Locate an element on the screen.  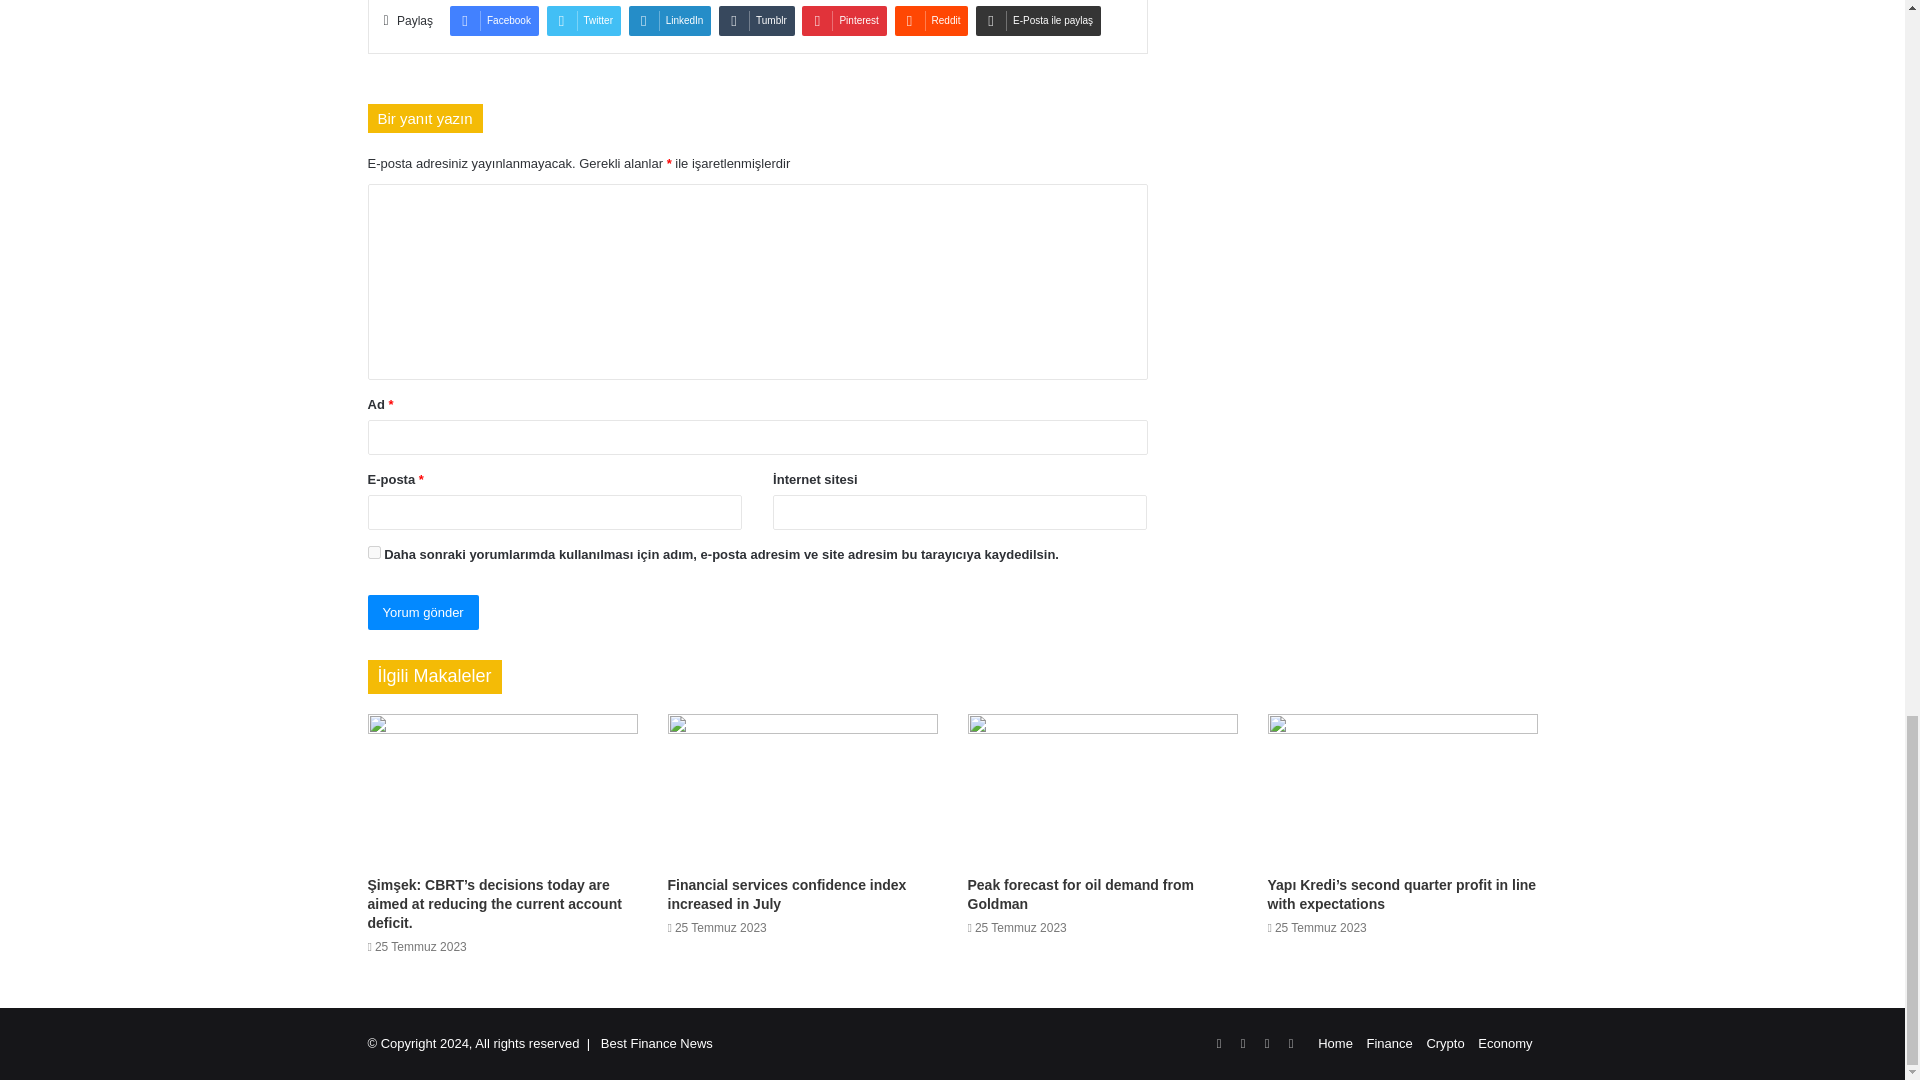
LinkedIn is located at coordinates (670, 20).